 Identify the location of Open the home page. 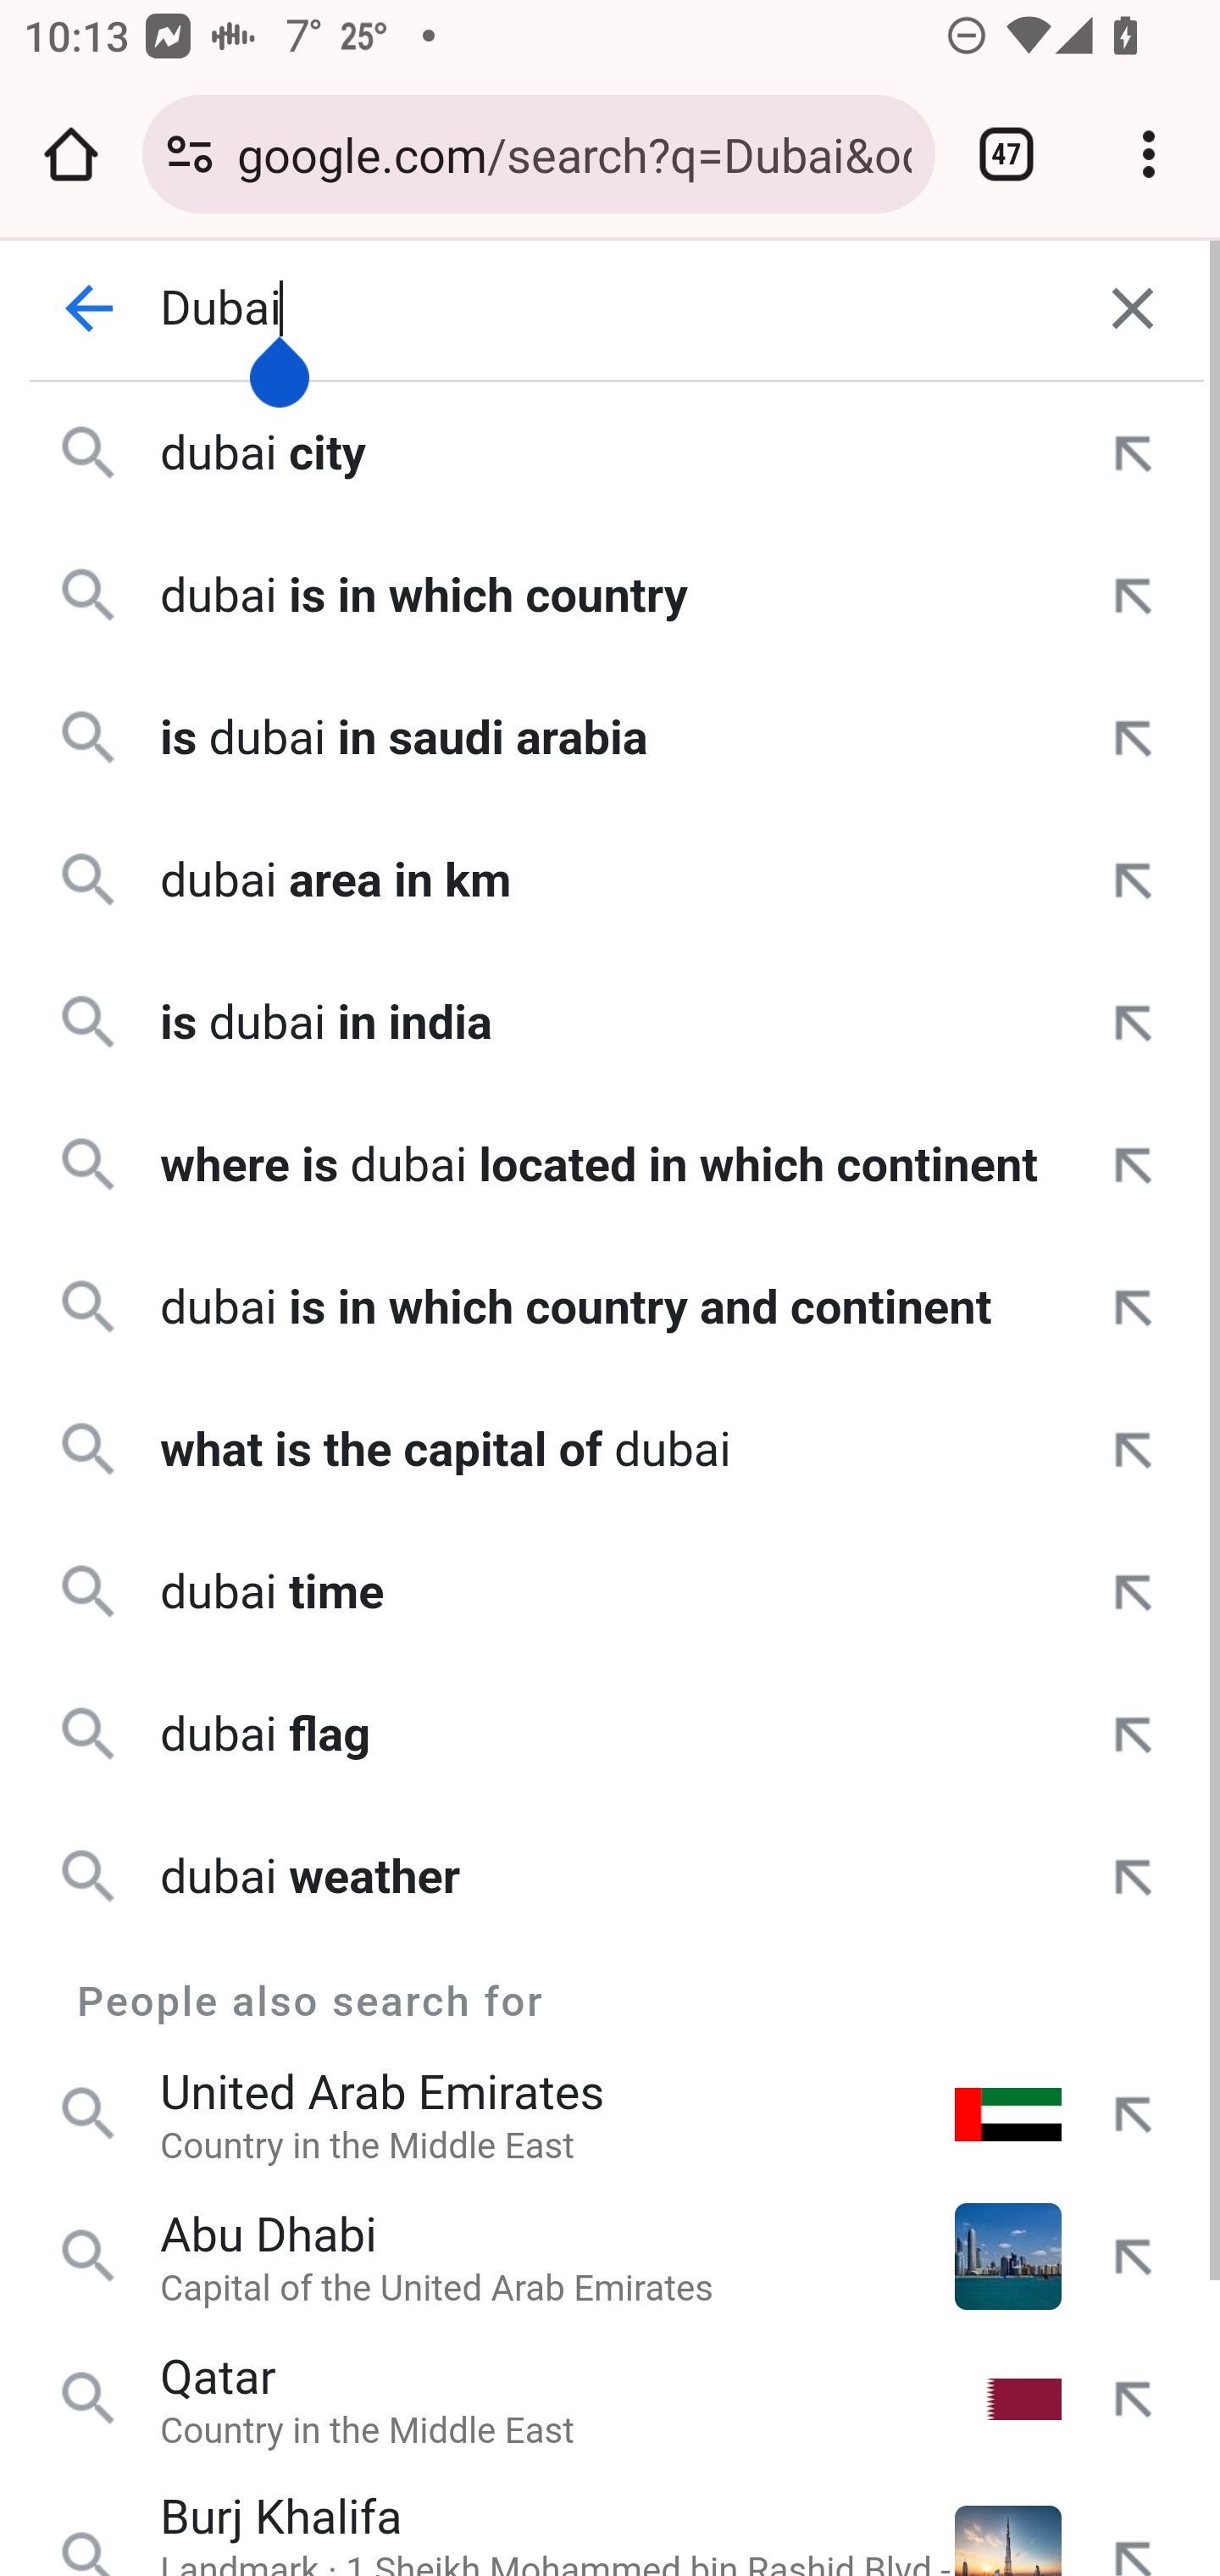
(71, 154).